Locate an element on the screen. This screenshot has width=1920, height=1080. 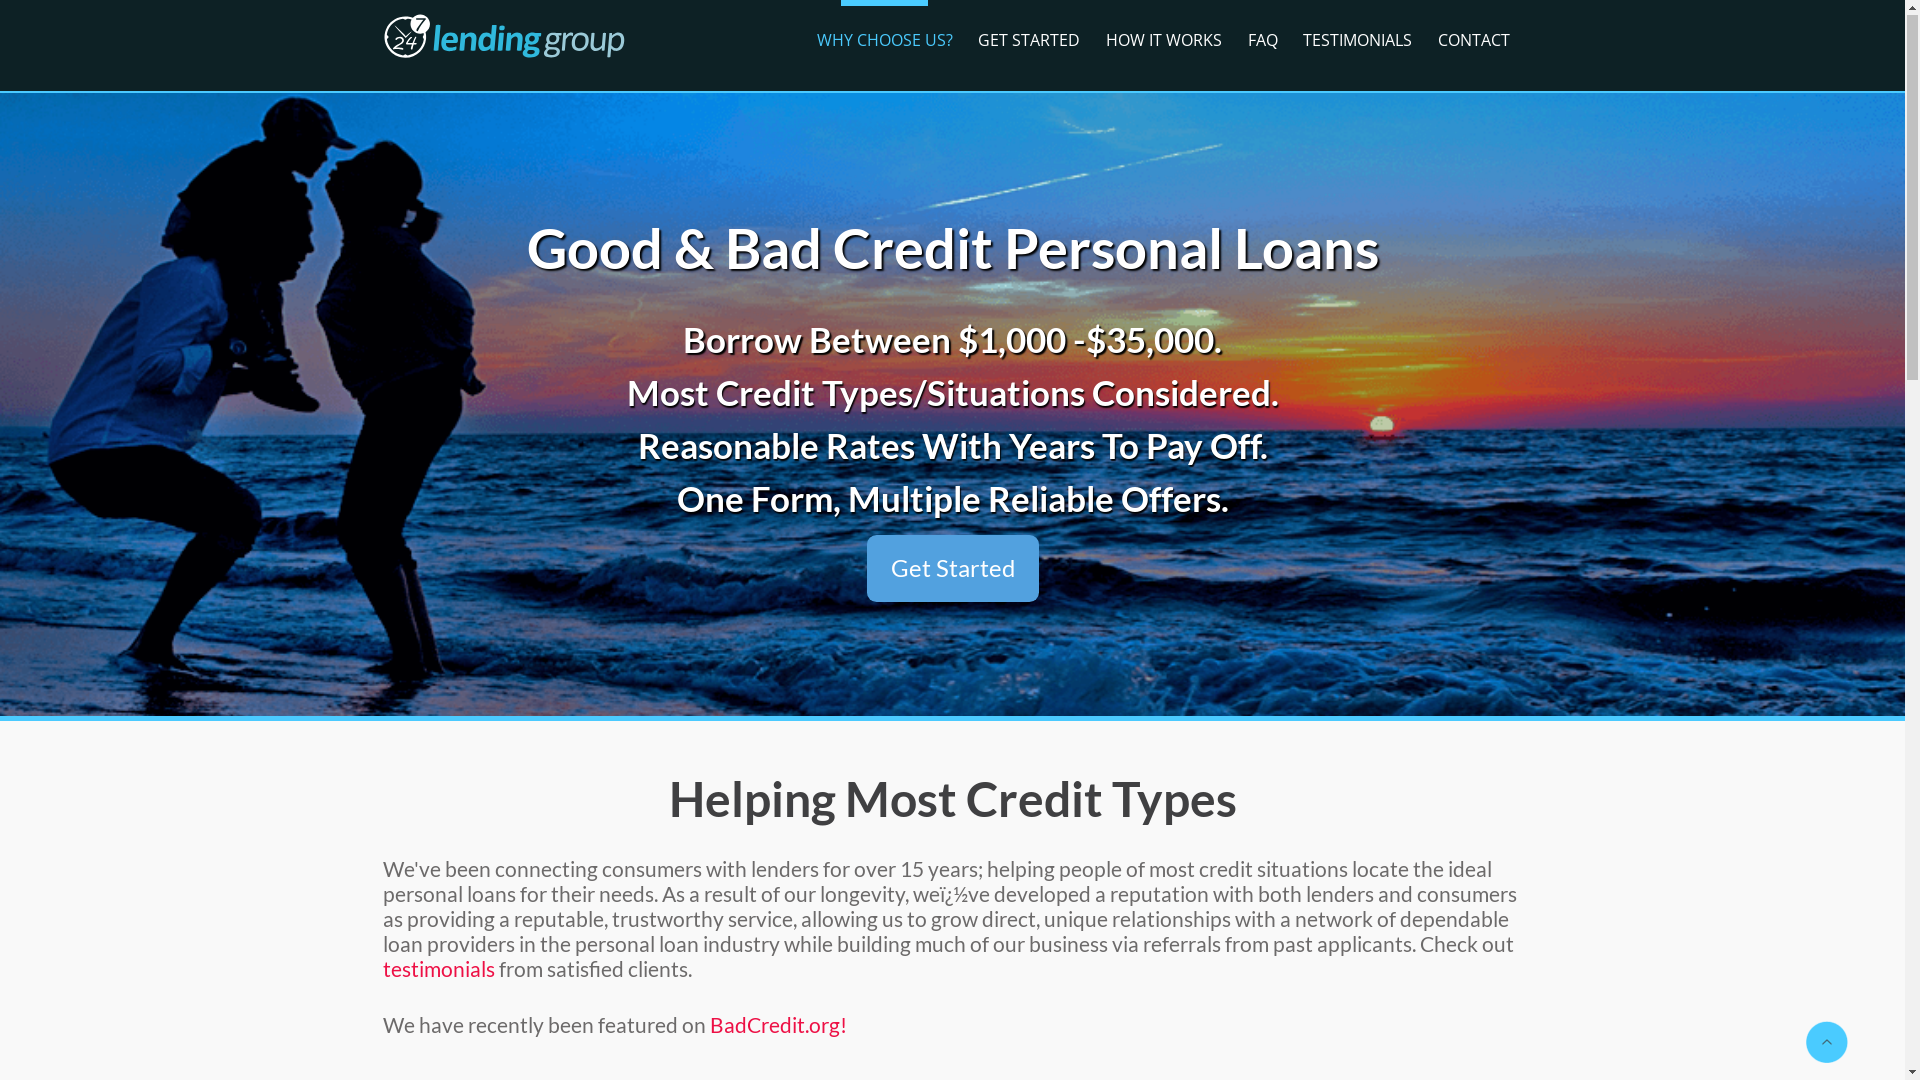
Get Started is located at coordinates (952, 570).